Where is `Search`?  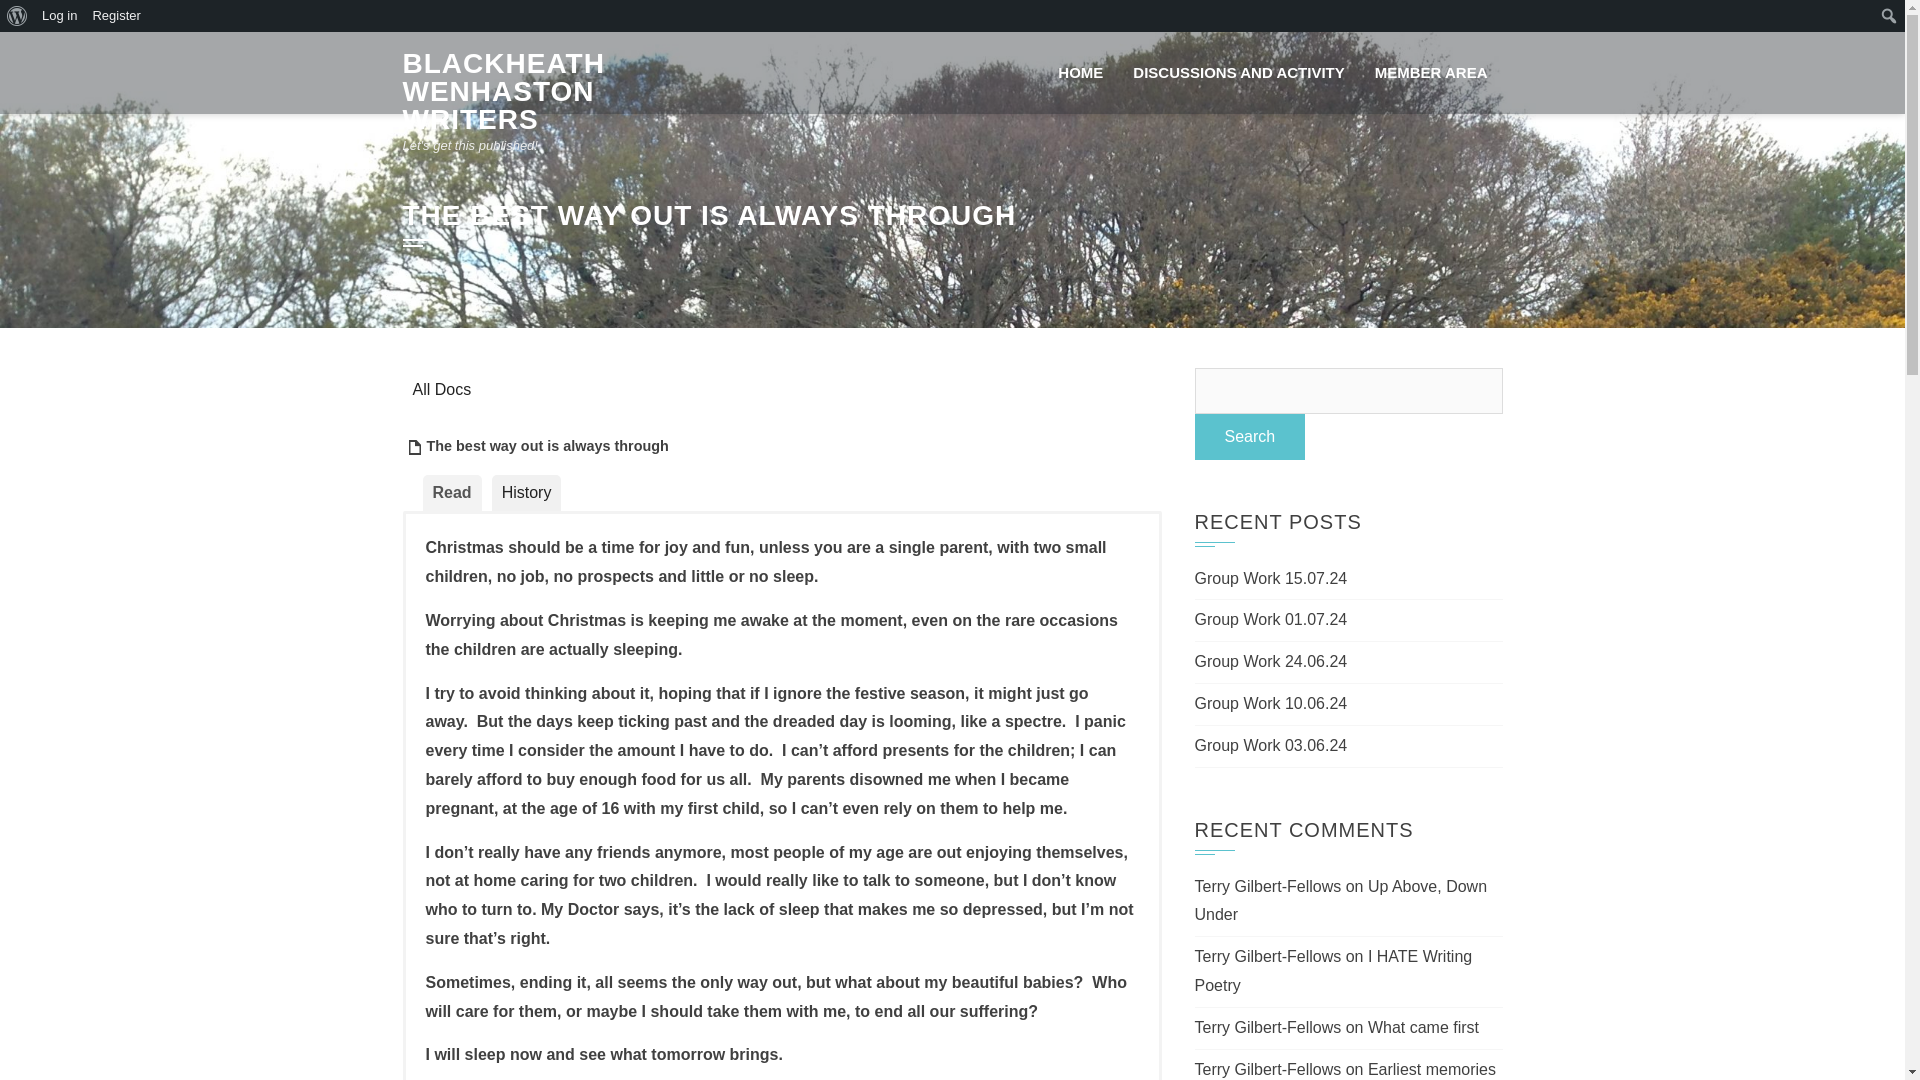 Search is located at coordinates (1250, 436).